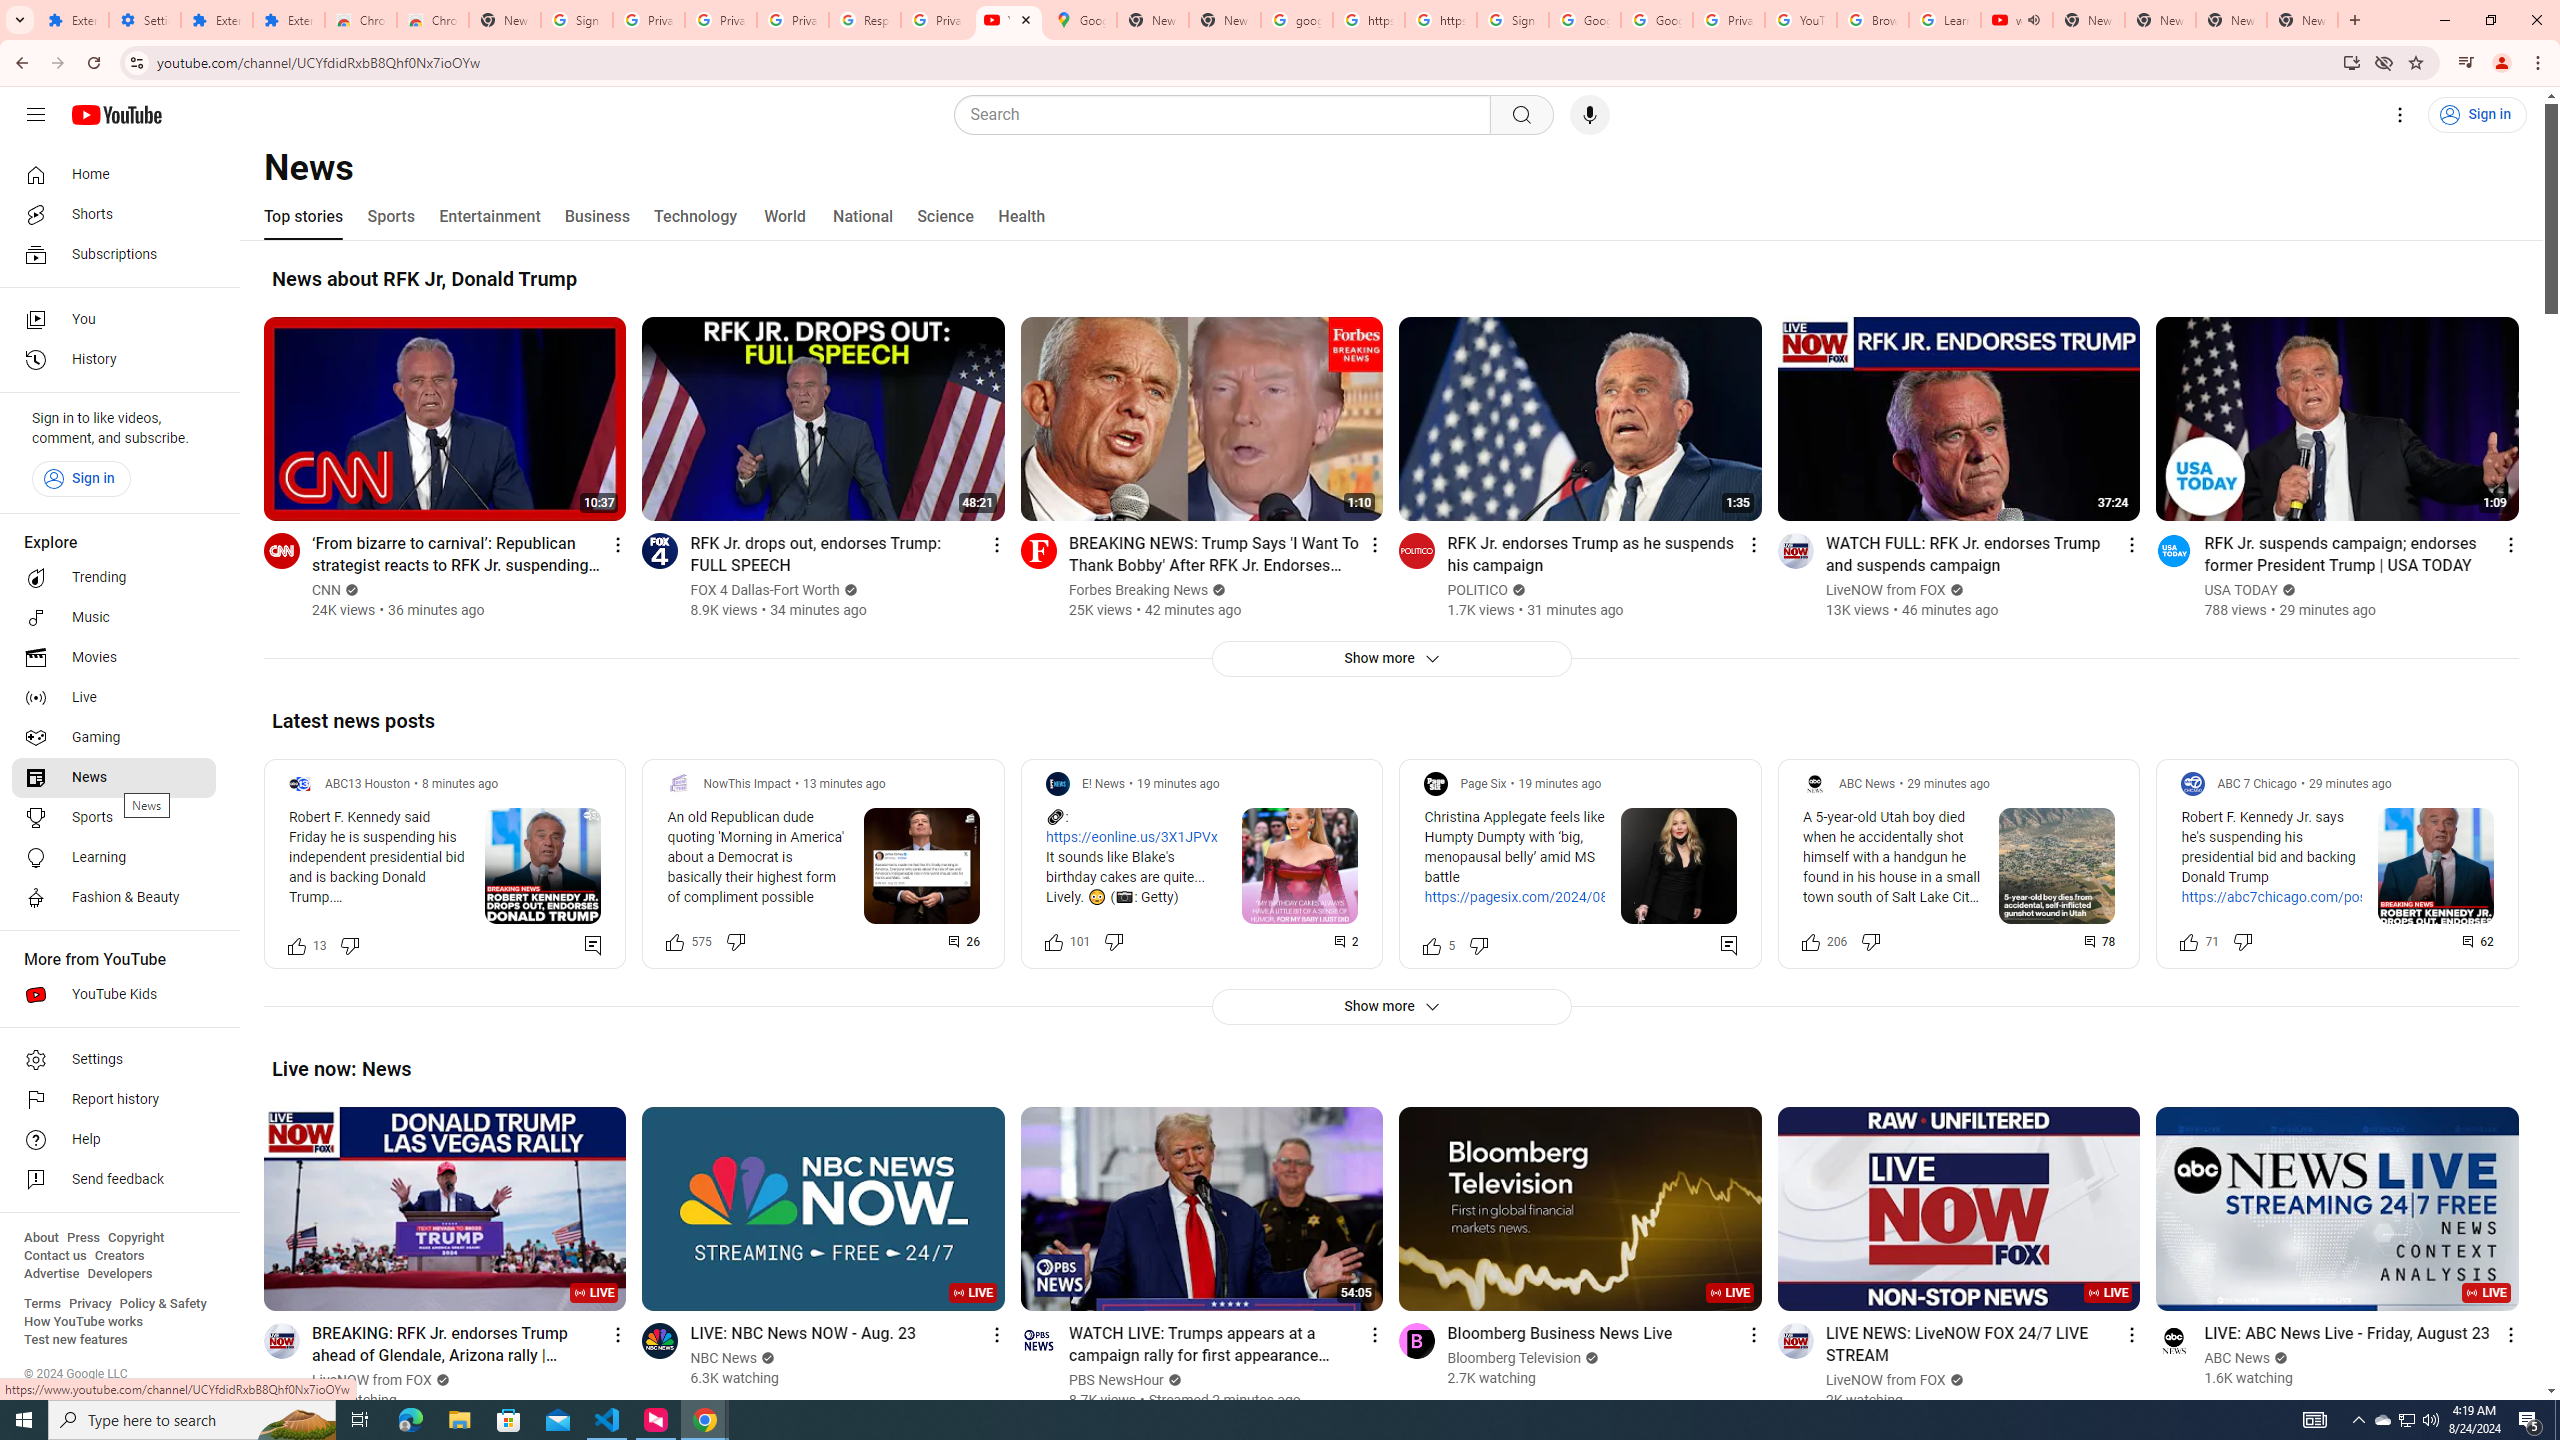 Image resolution: width=2560 pixels, height=1440 pixels. I want to click on Extensions, so click(216, 20).